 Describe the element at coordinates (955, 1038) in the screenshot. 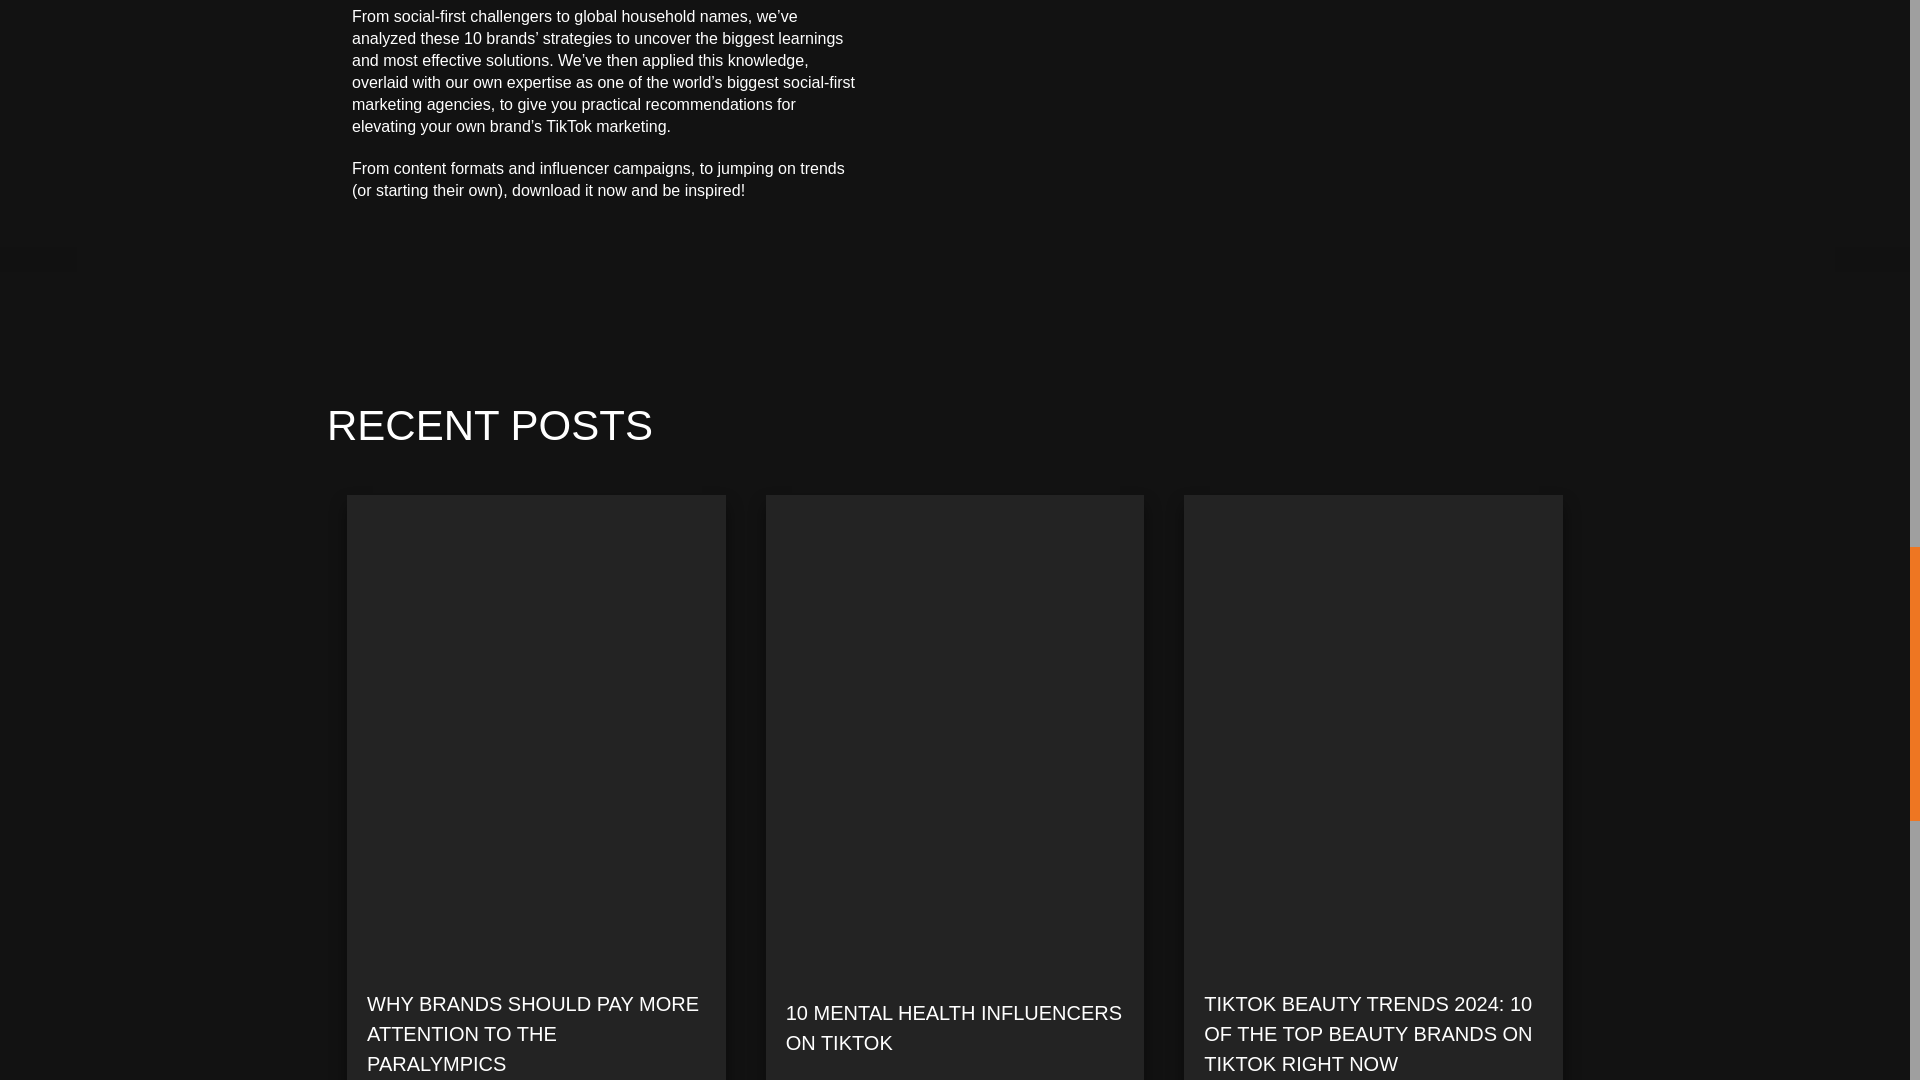

I see `10 Mental Health Influencers on TikTok` at that location.